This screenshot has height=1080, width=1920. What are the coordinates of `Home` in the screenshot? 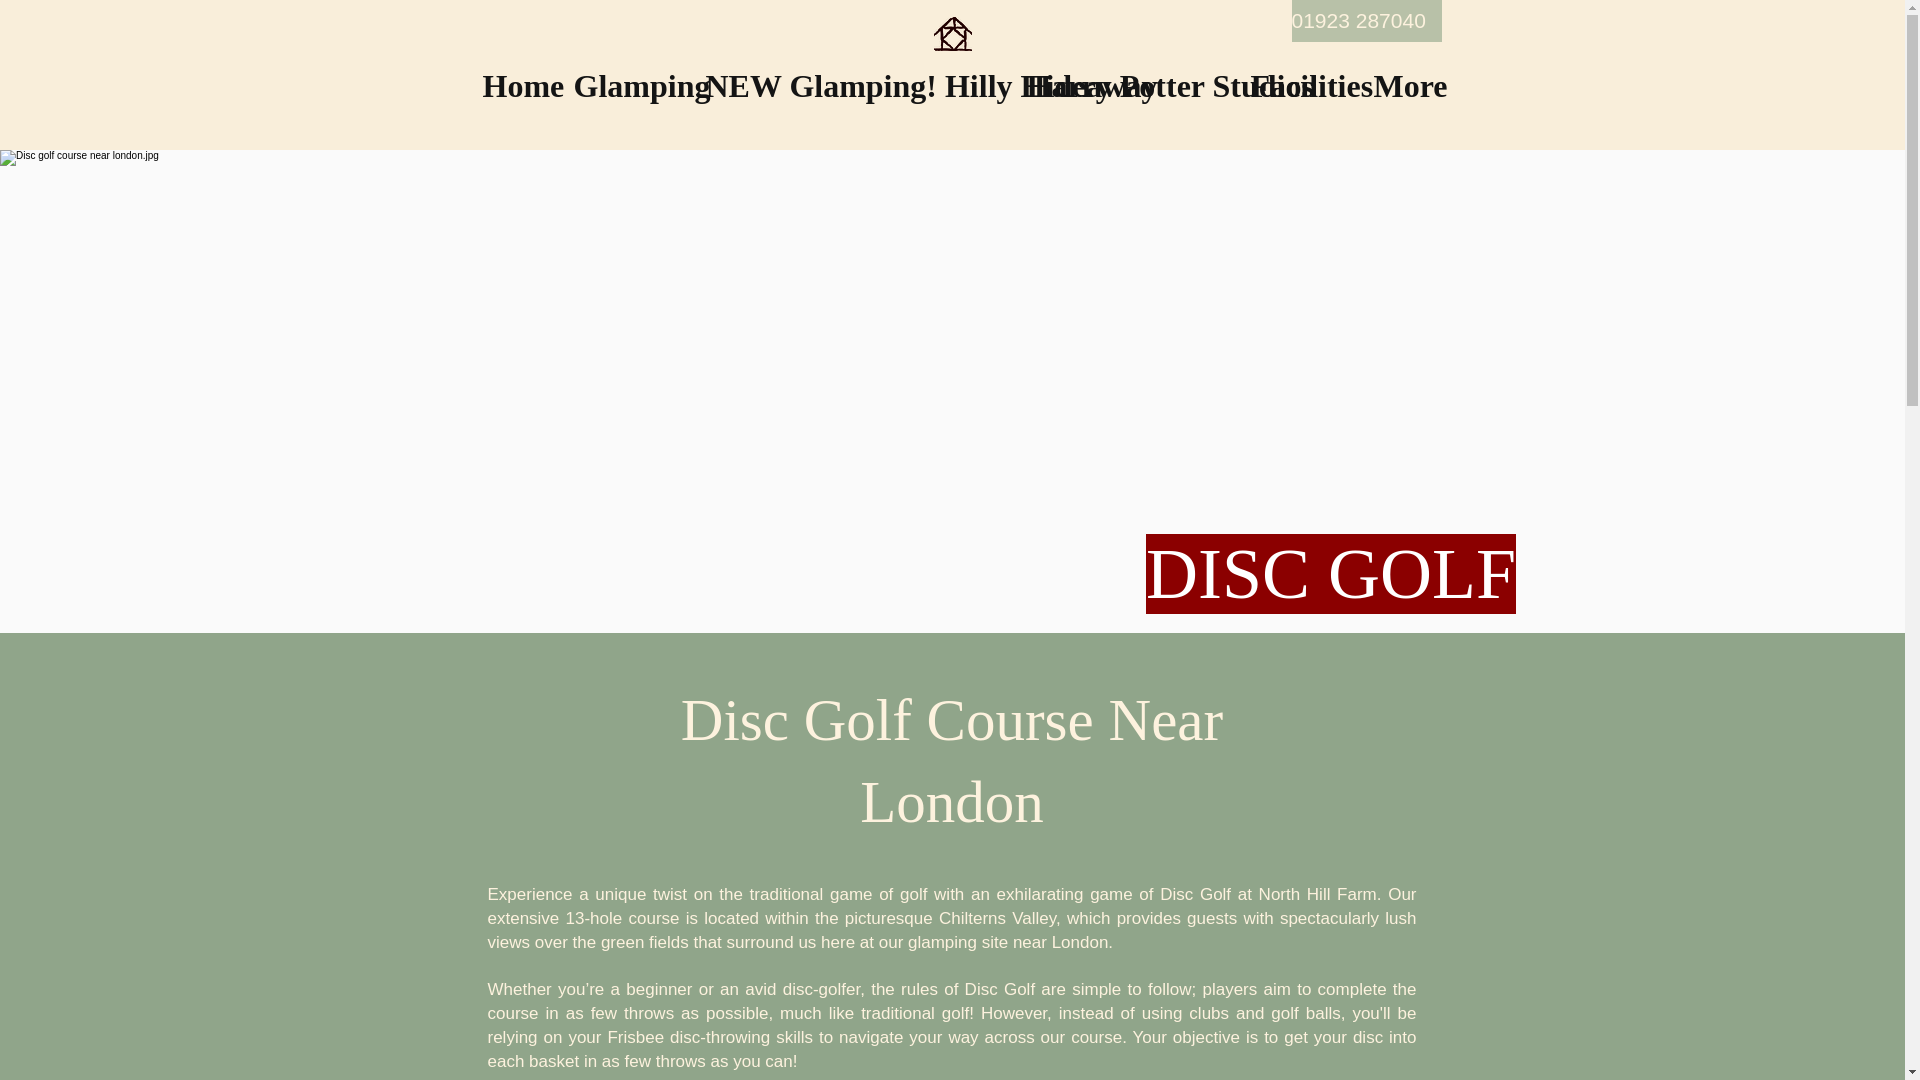 It's located at (513, 86).